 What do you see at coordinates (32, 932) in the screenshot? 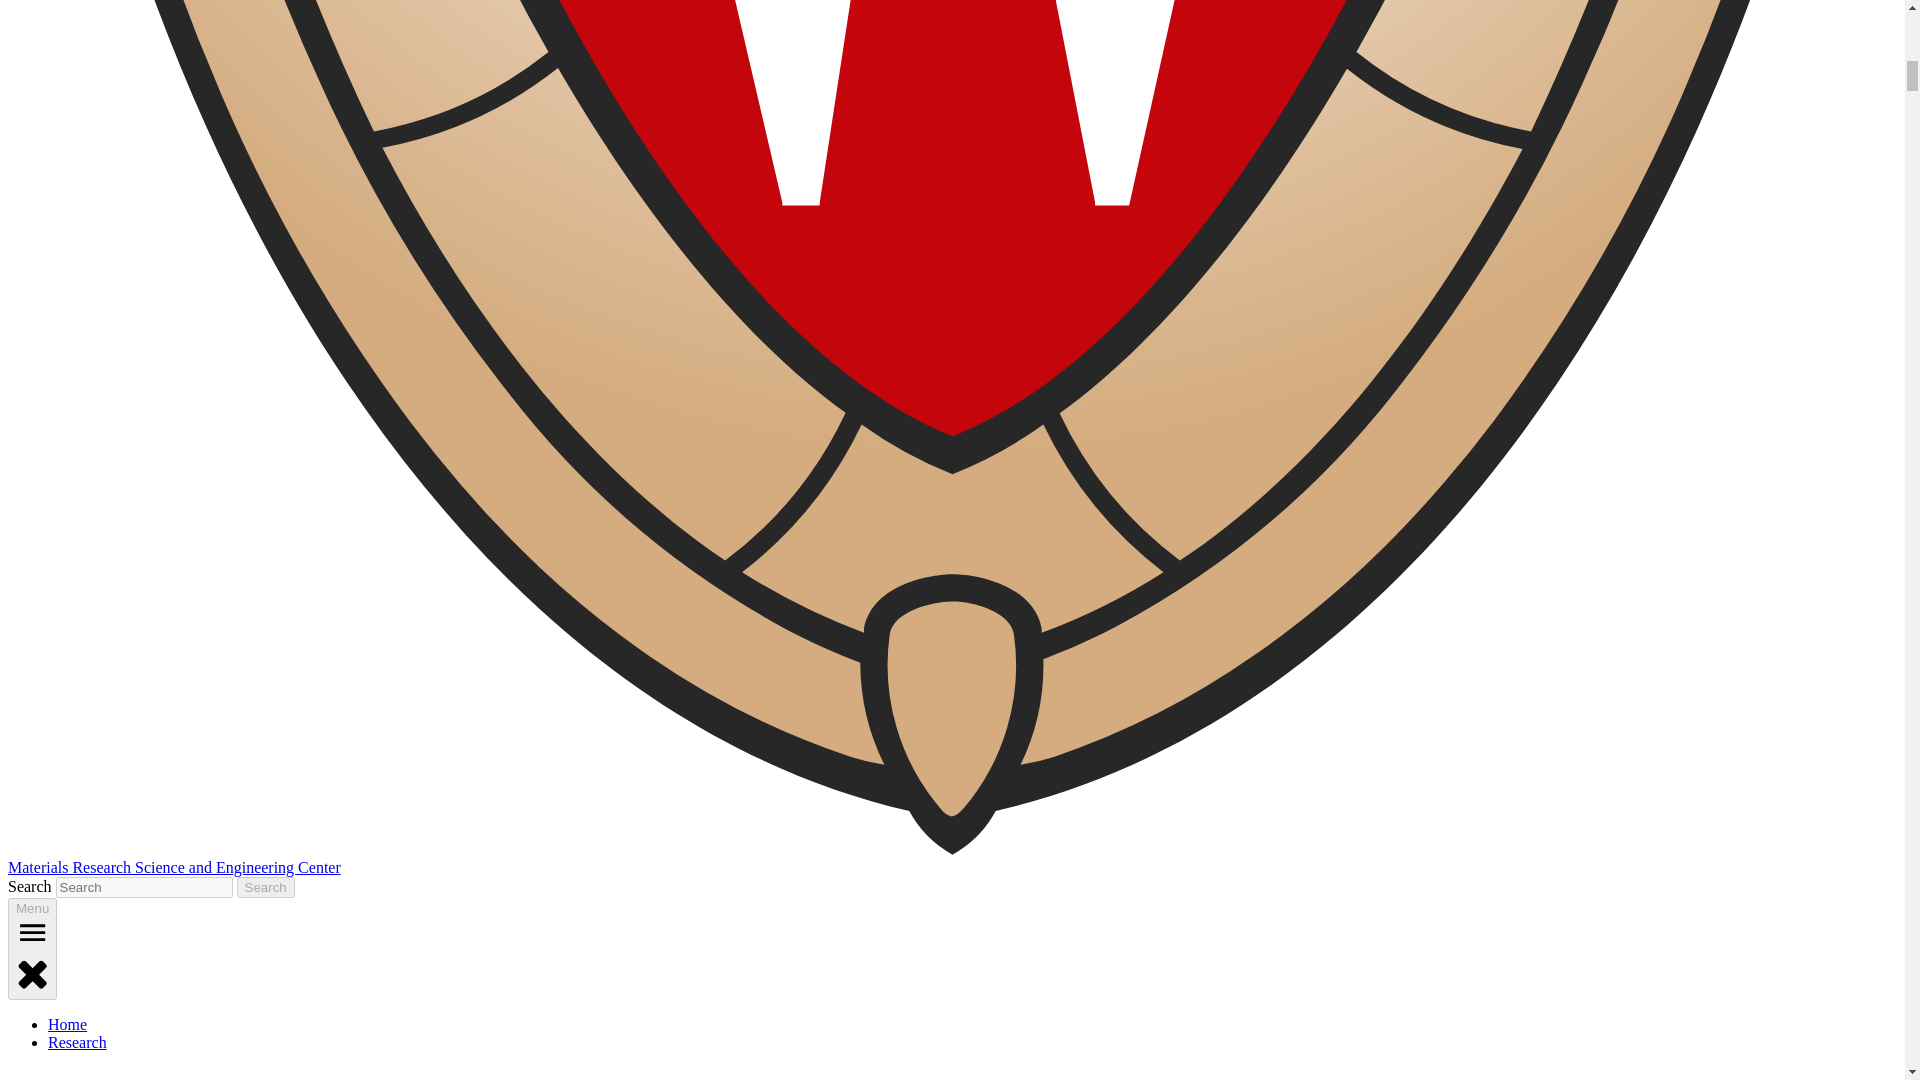
I see `open menu` at bounding box center [32, 932].